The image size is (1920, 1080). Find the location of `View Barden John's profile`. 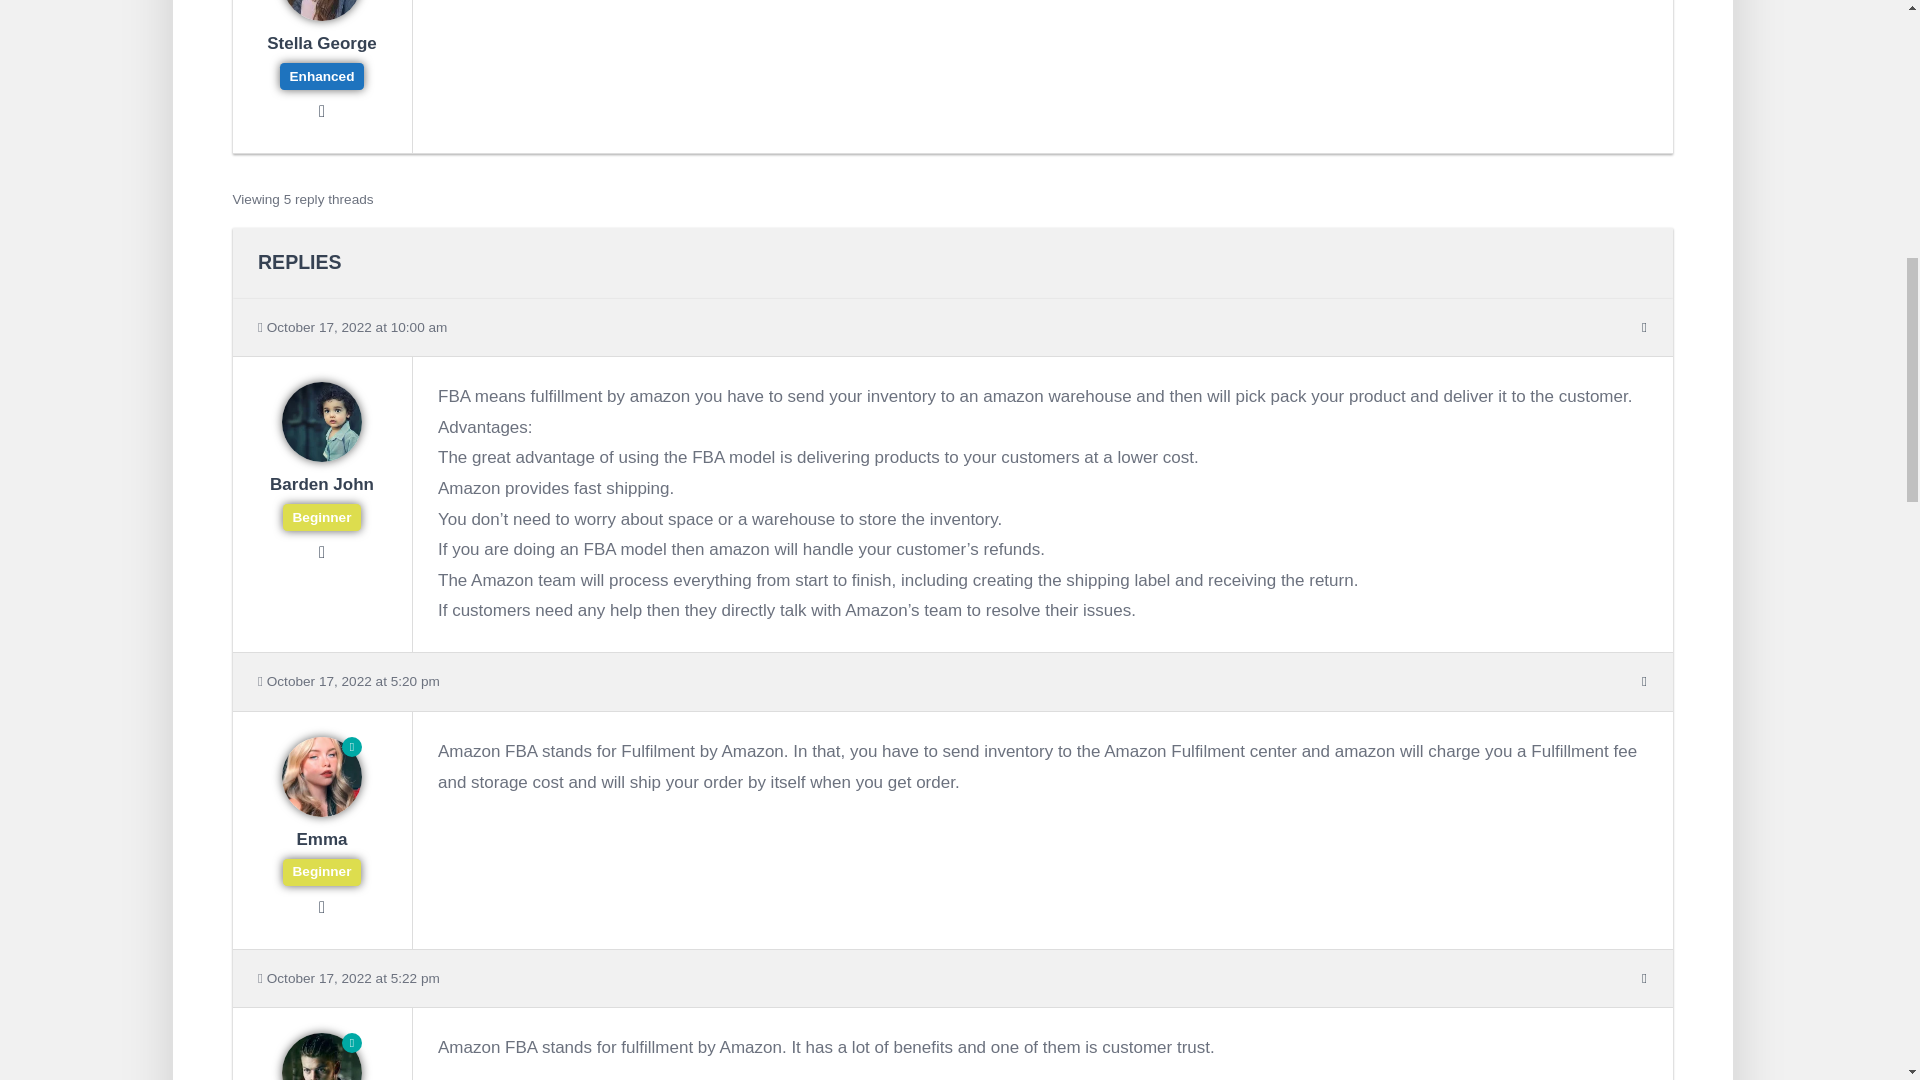

View Barden John's profile is located at coordinates (321, 498).